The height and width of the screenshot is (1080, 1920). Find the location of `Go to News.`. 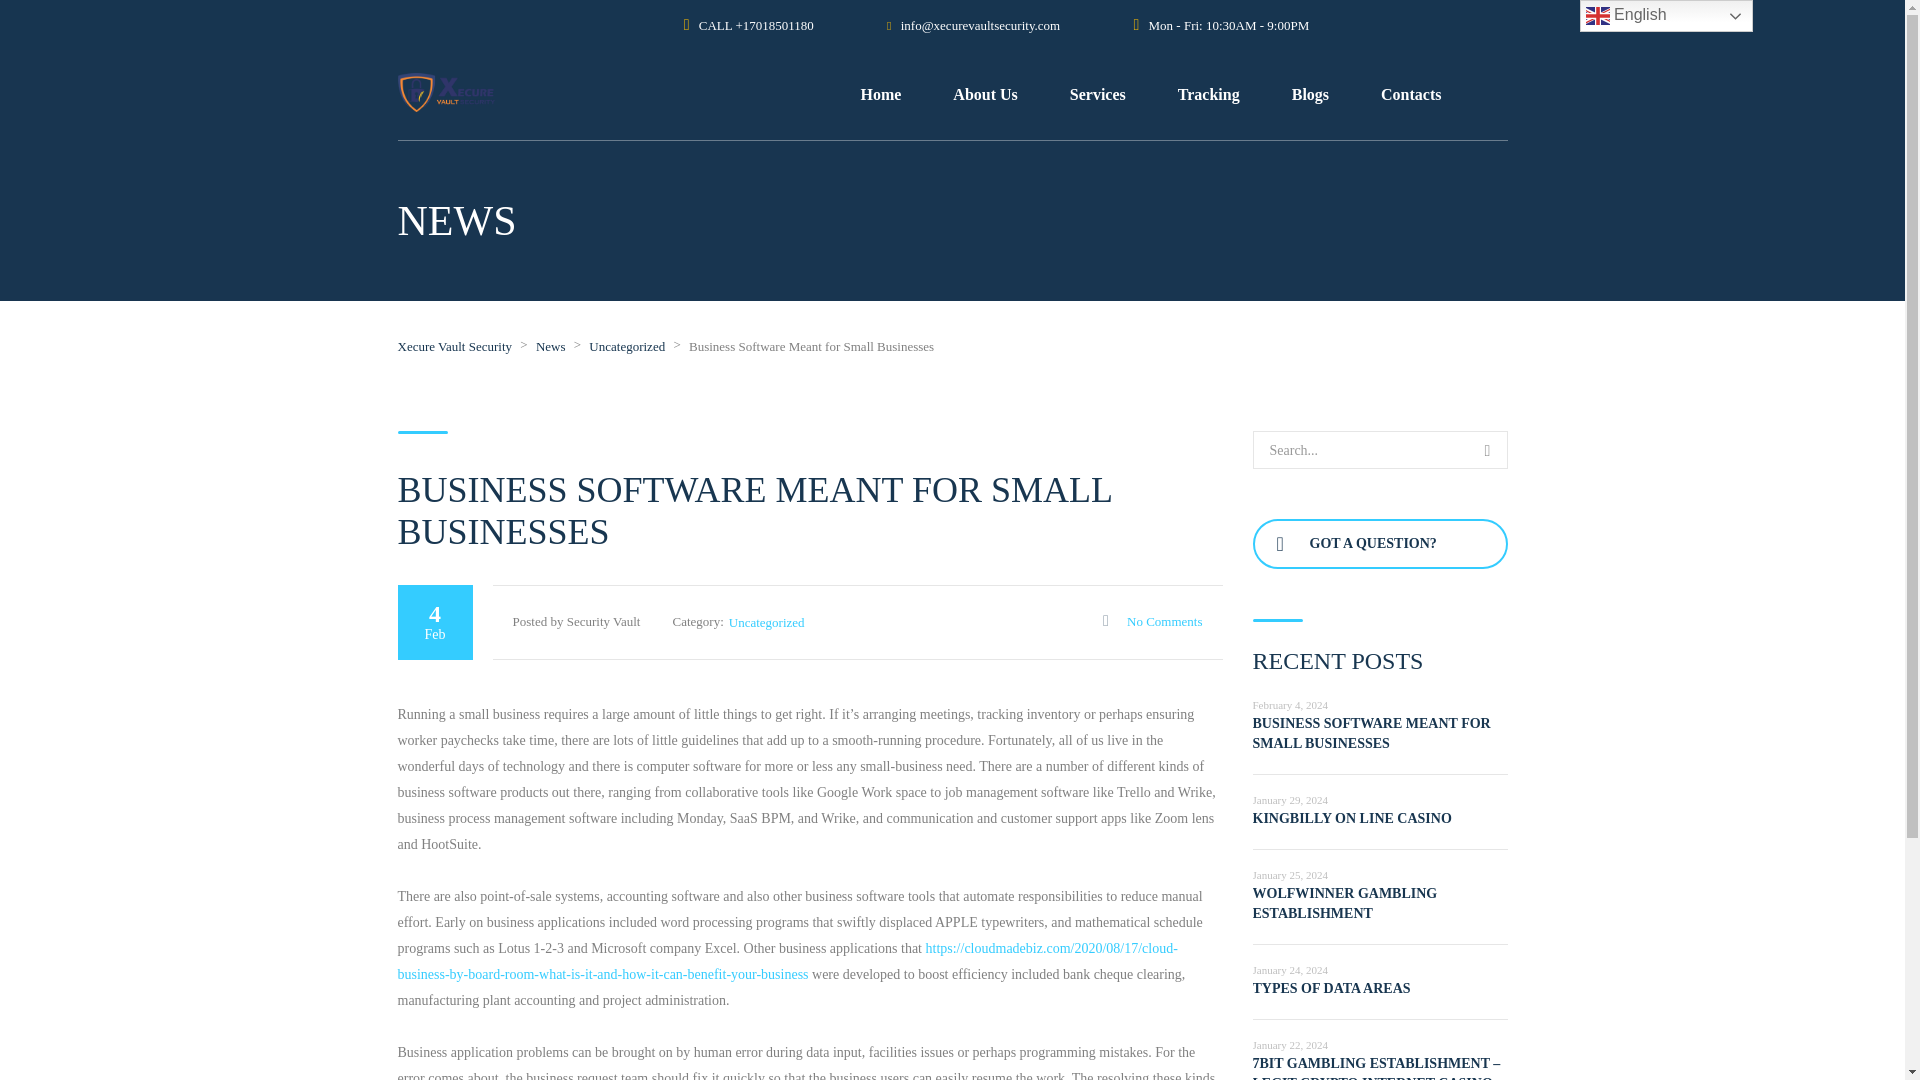

Go to News. is located at coordinates (550, 346).